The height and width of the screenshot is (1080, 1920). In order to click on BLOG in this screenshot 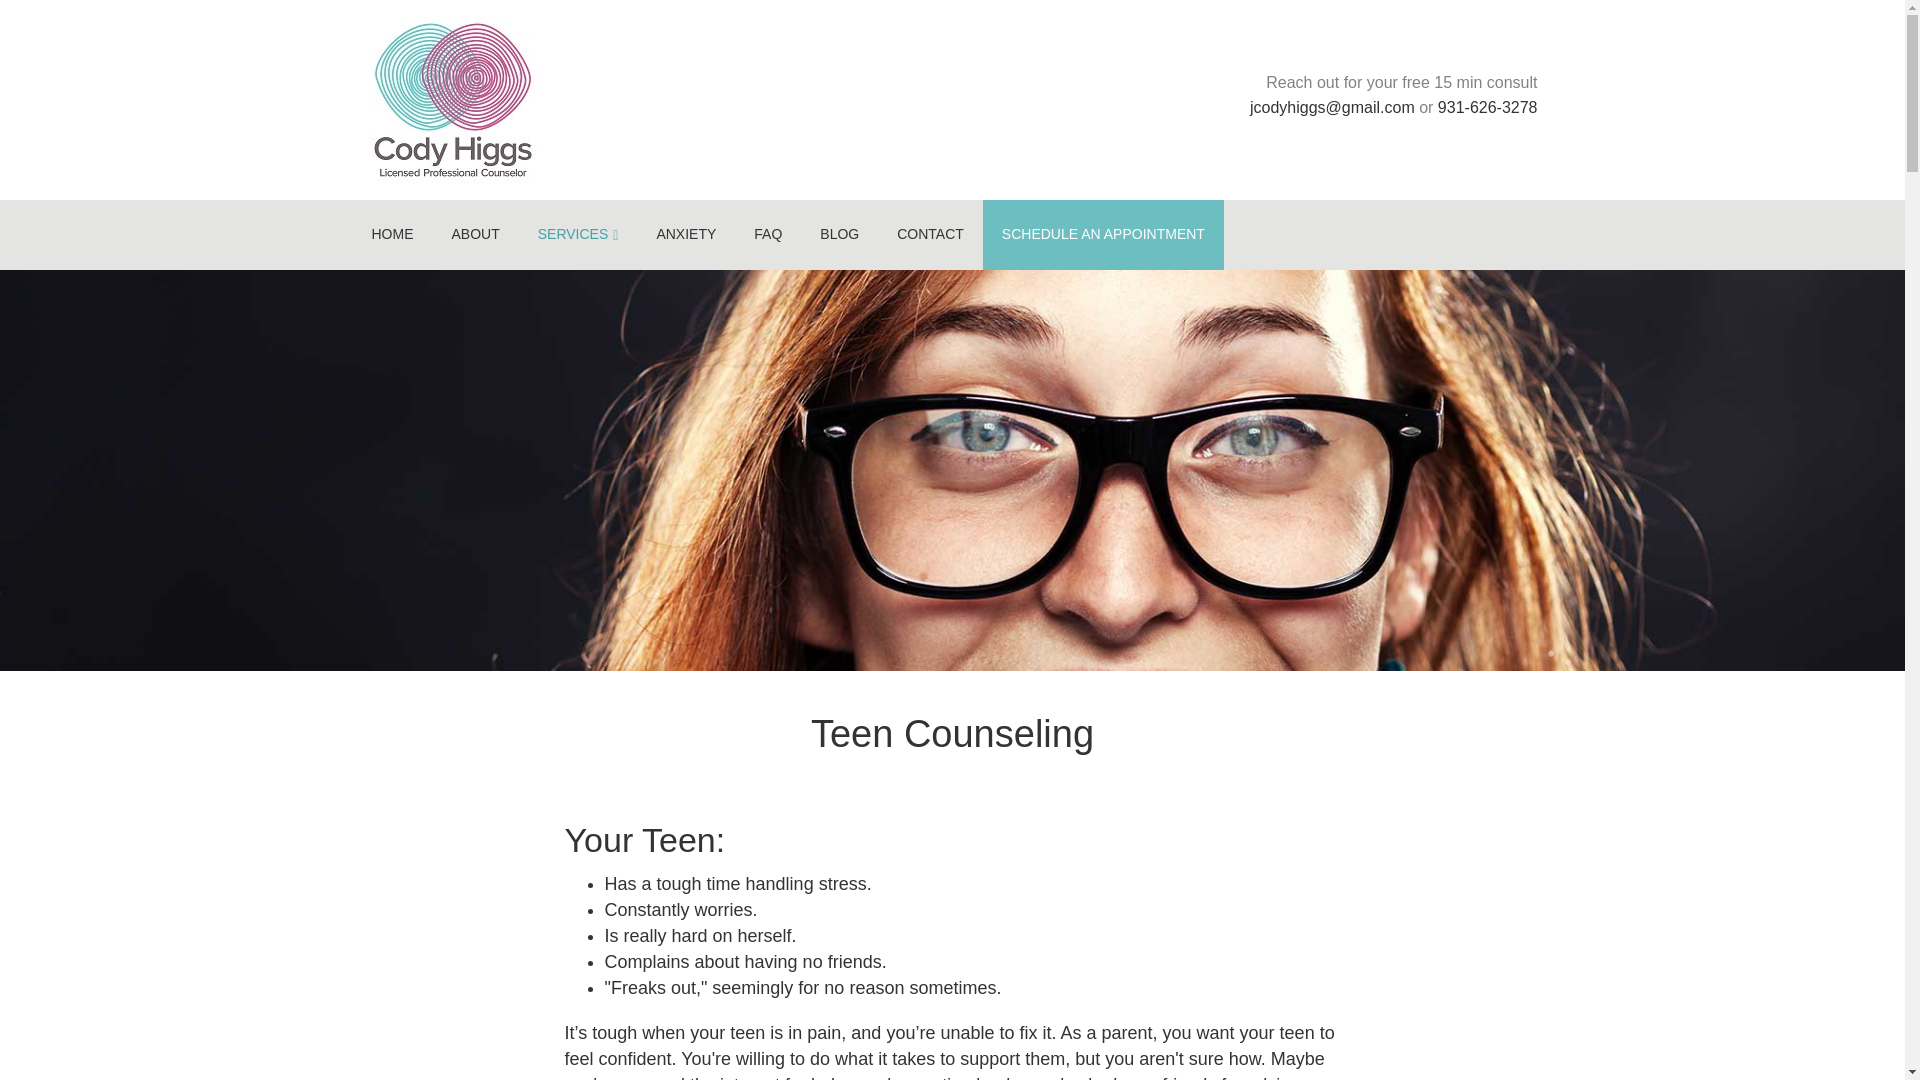, I will do `click(838, 234)`.